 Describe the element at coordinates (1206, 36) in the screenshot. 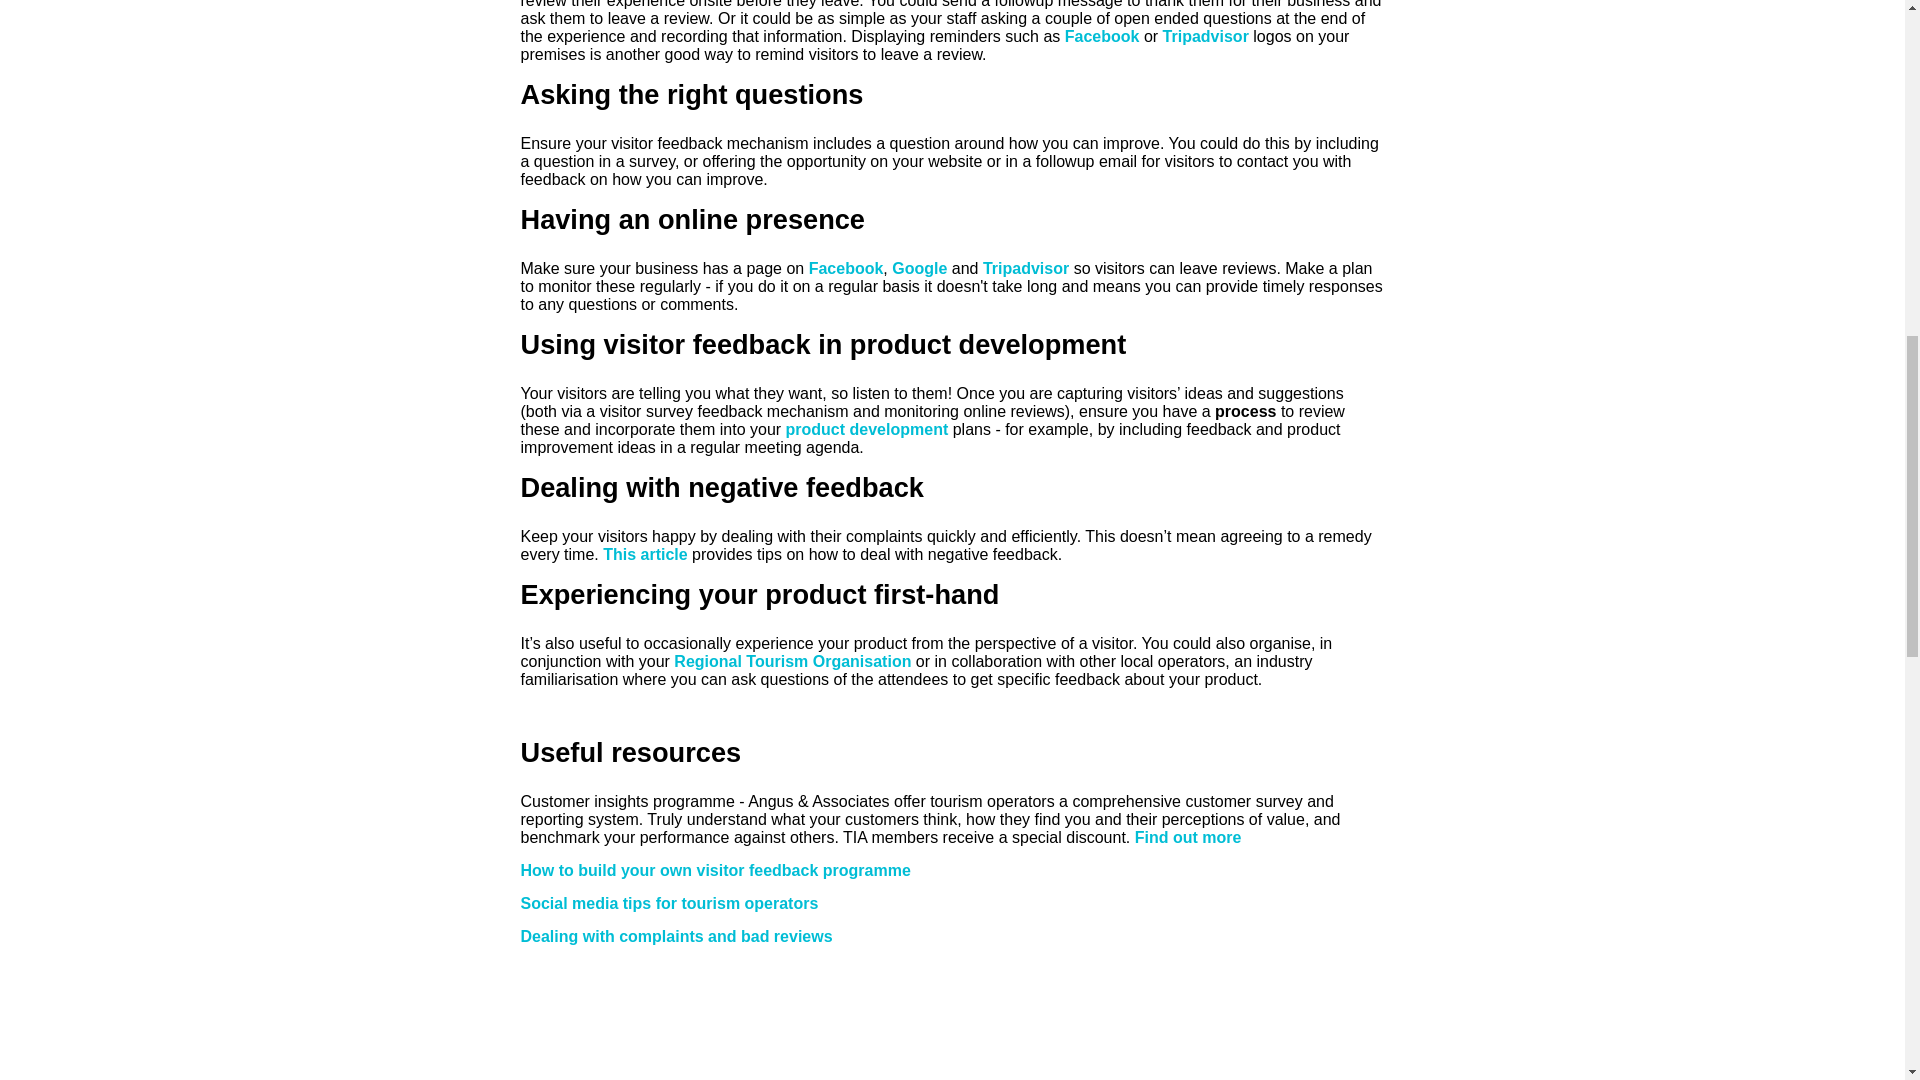

I see `Tripadvisor` at that location.